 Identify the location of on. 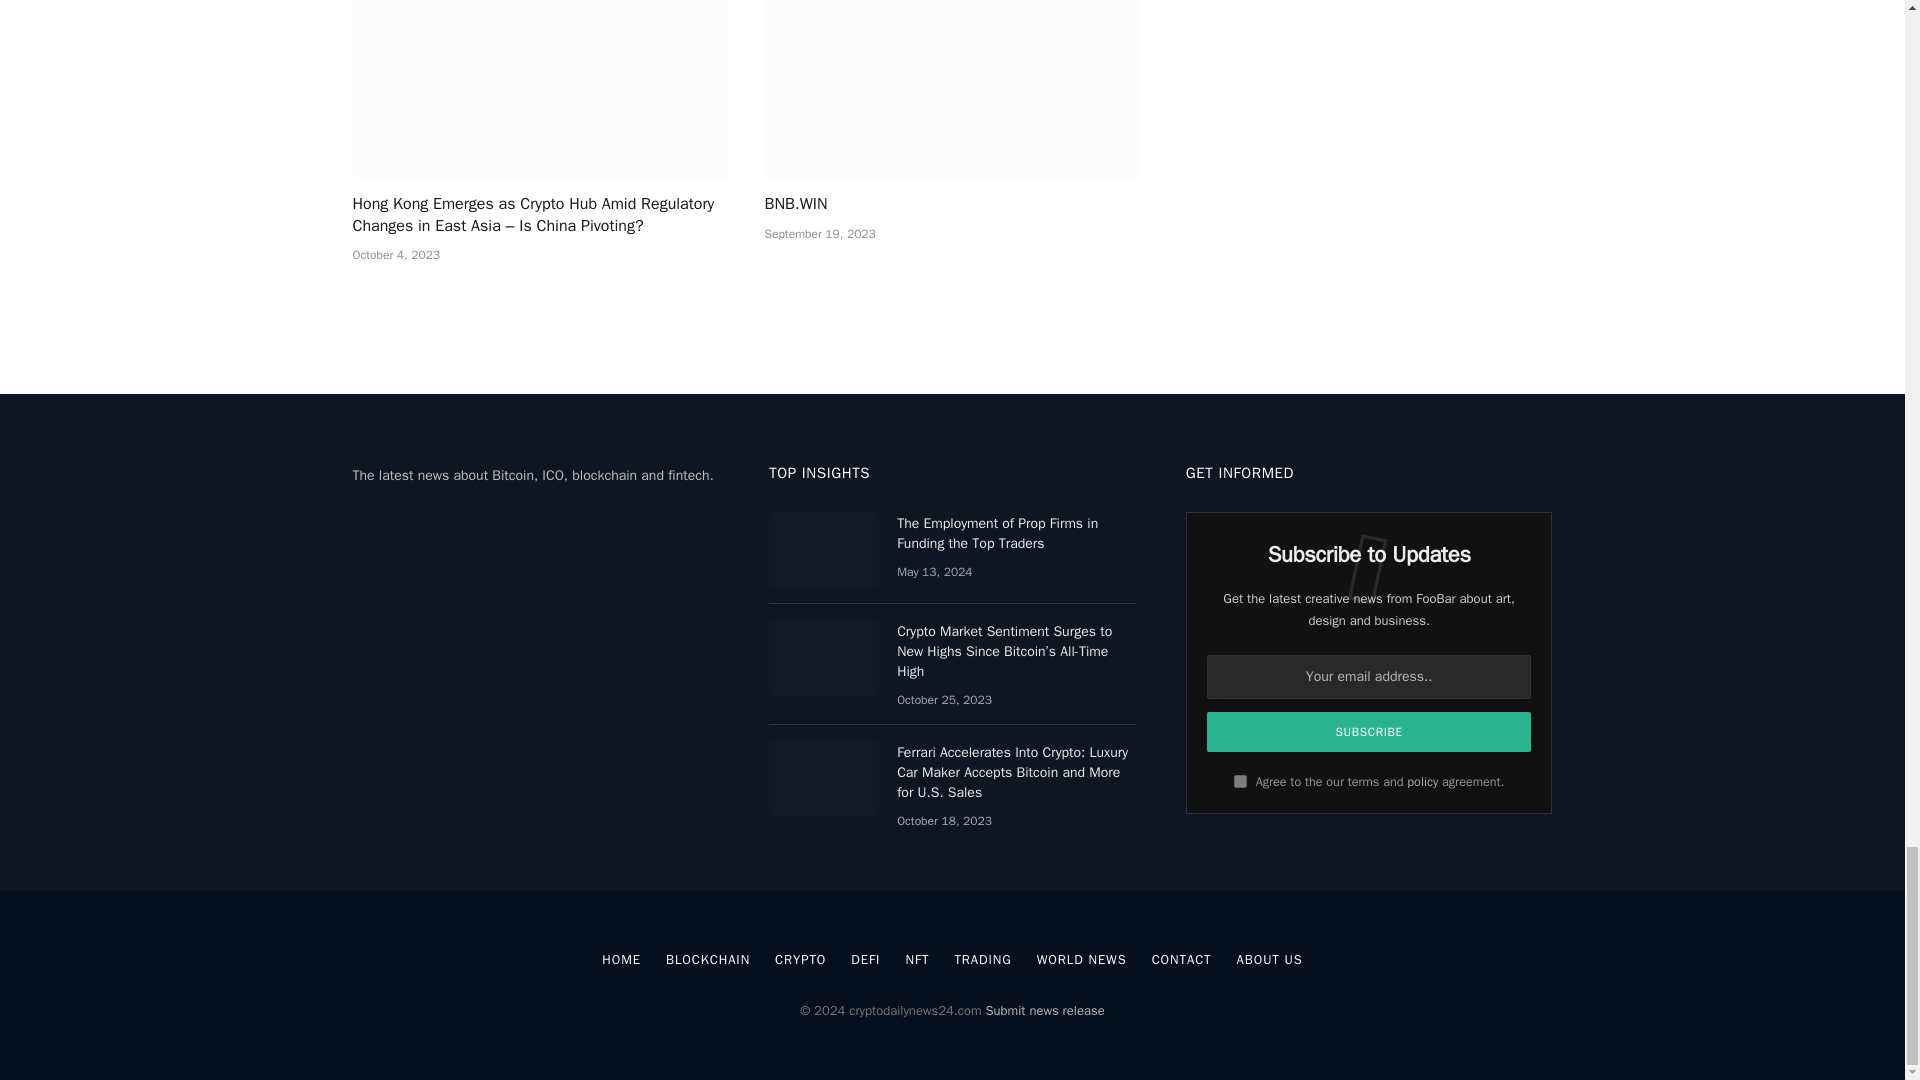
(1240, 782).